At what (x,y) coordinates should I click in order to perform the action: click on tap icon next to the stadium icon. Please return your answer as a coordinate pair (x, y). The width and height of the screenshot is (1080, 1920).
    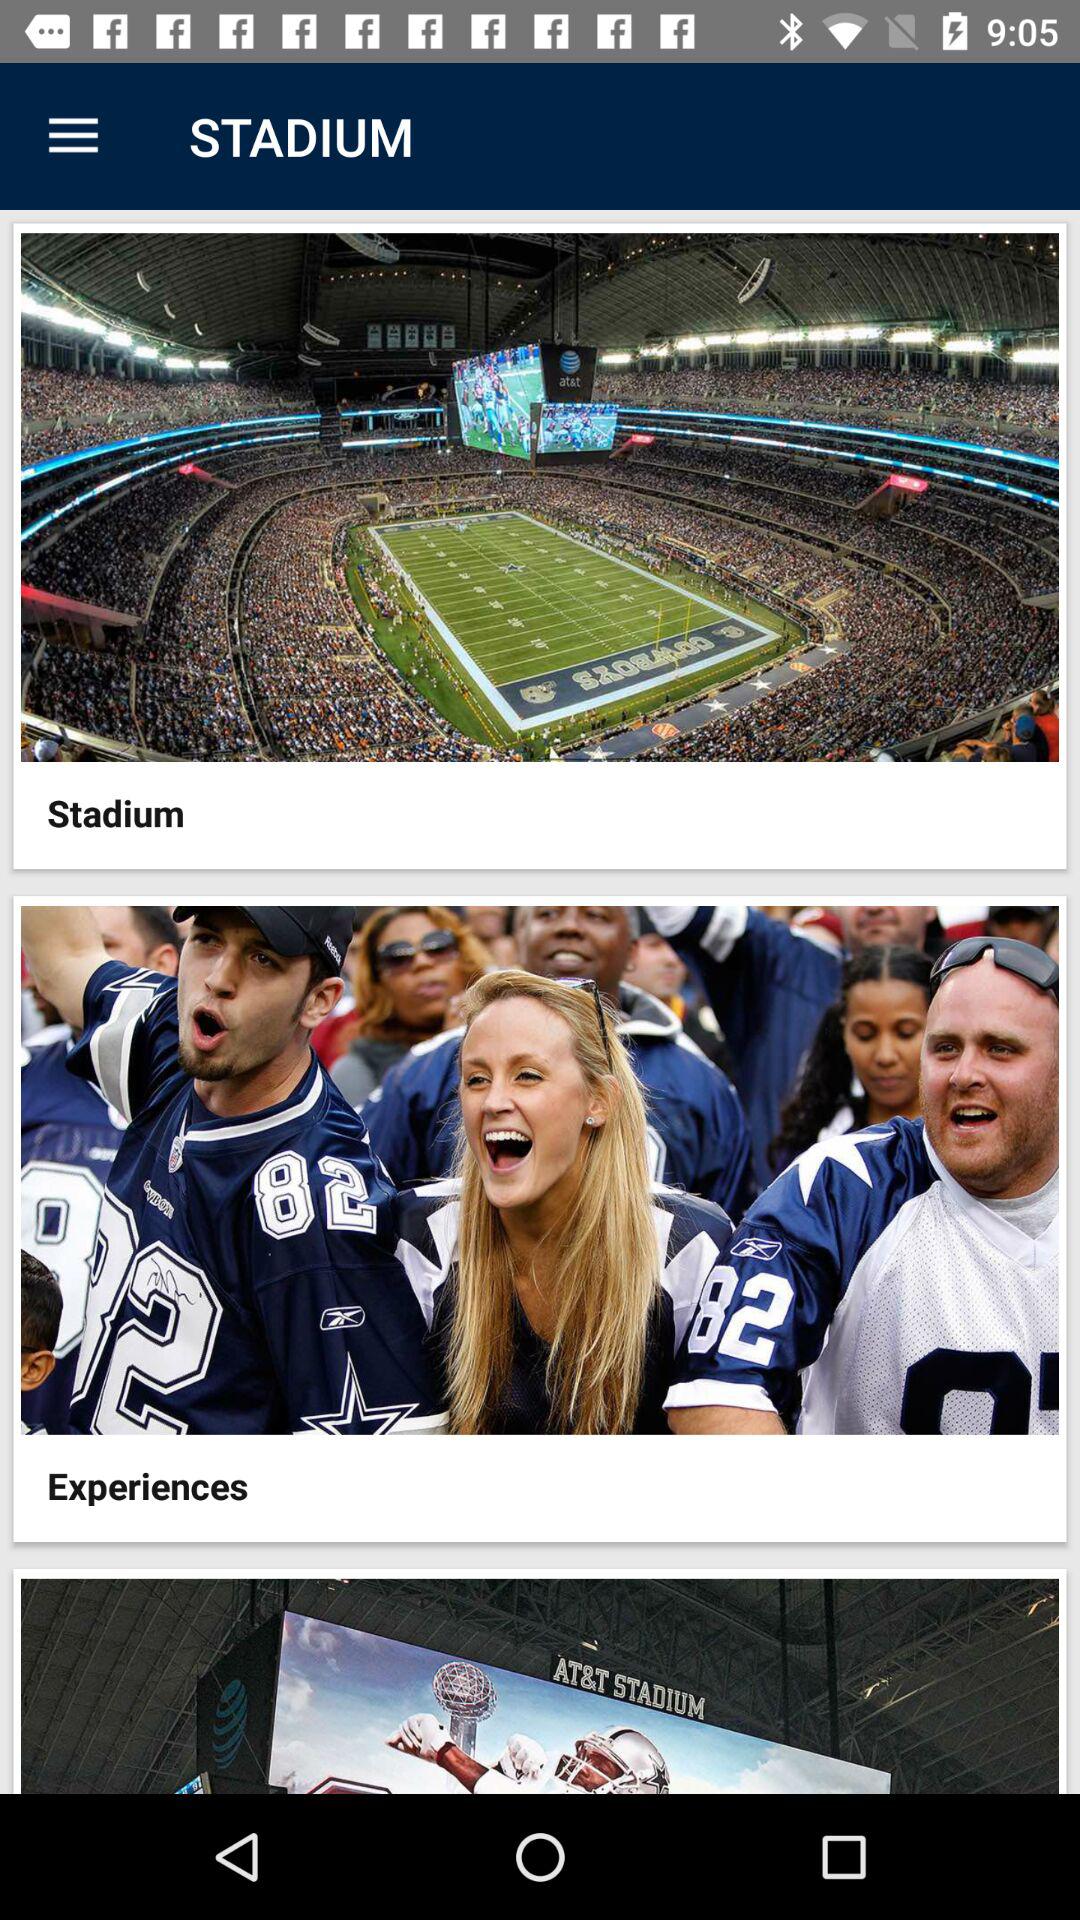
    Looking at the image, I should click on (73, 136).